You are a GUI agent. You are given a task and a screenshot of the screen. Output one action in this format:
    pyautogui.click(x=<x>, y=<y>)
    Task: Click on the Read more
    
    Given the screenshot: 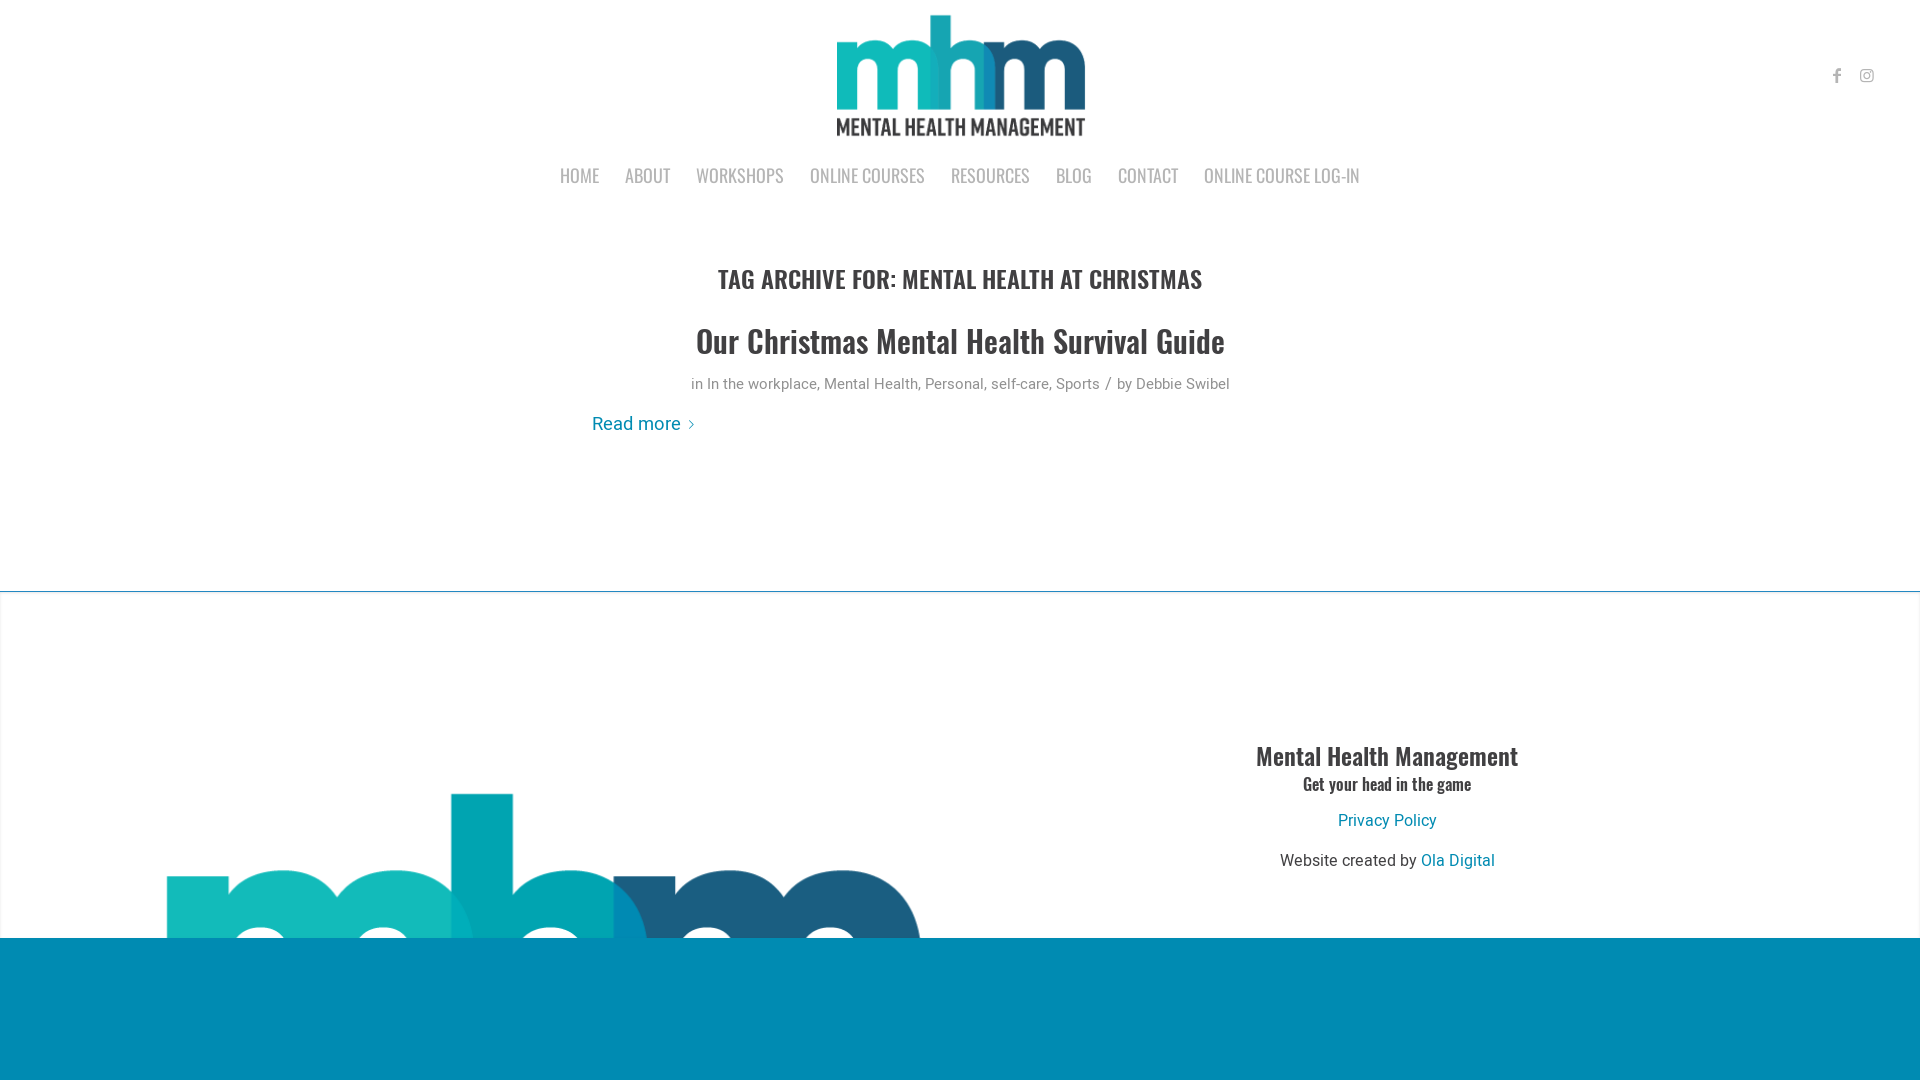 What is the action you would take?
    pyautogui.click(x=647, y=424)
    